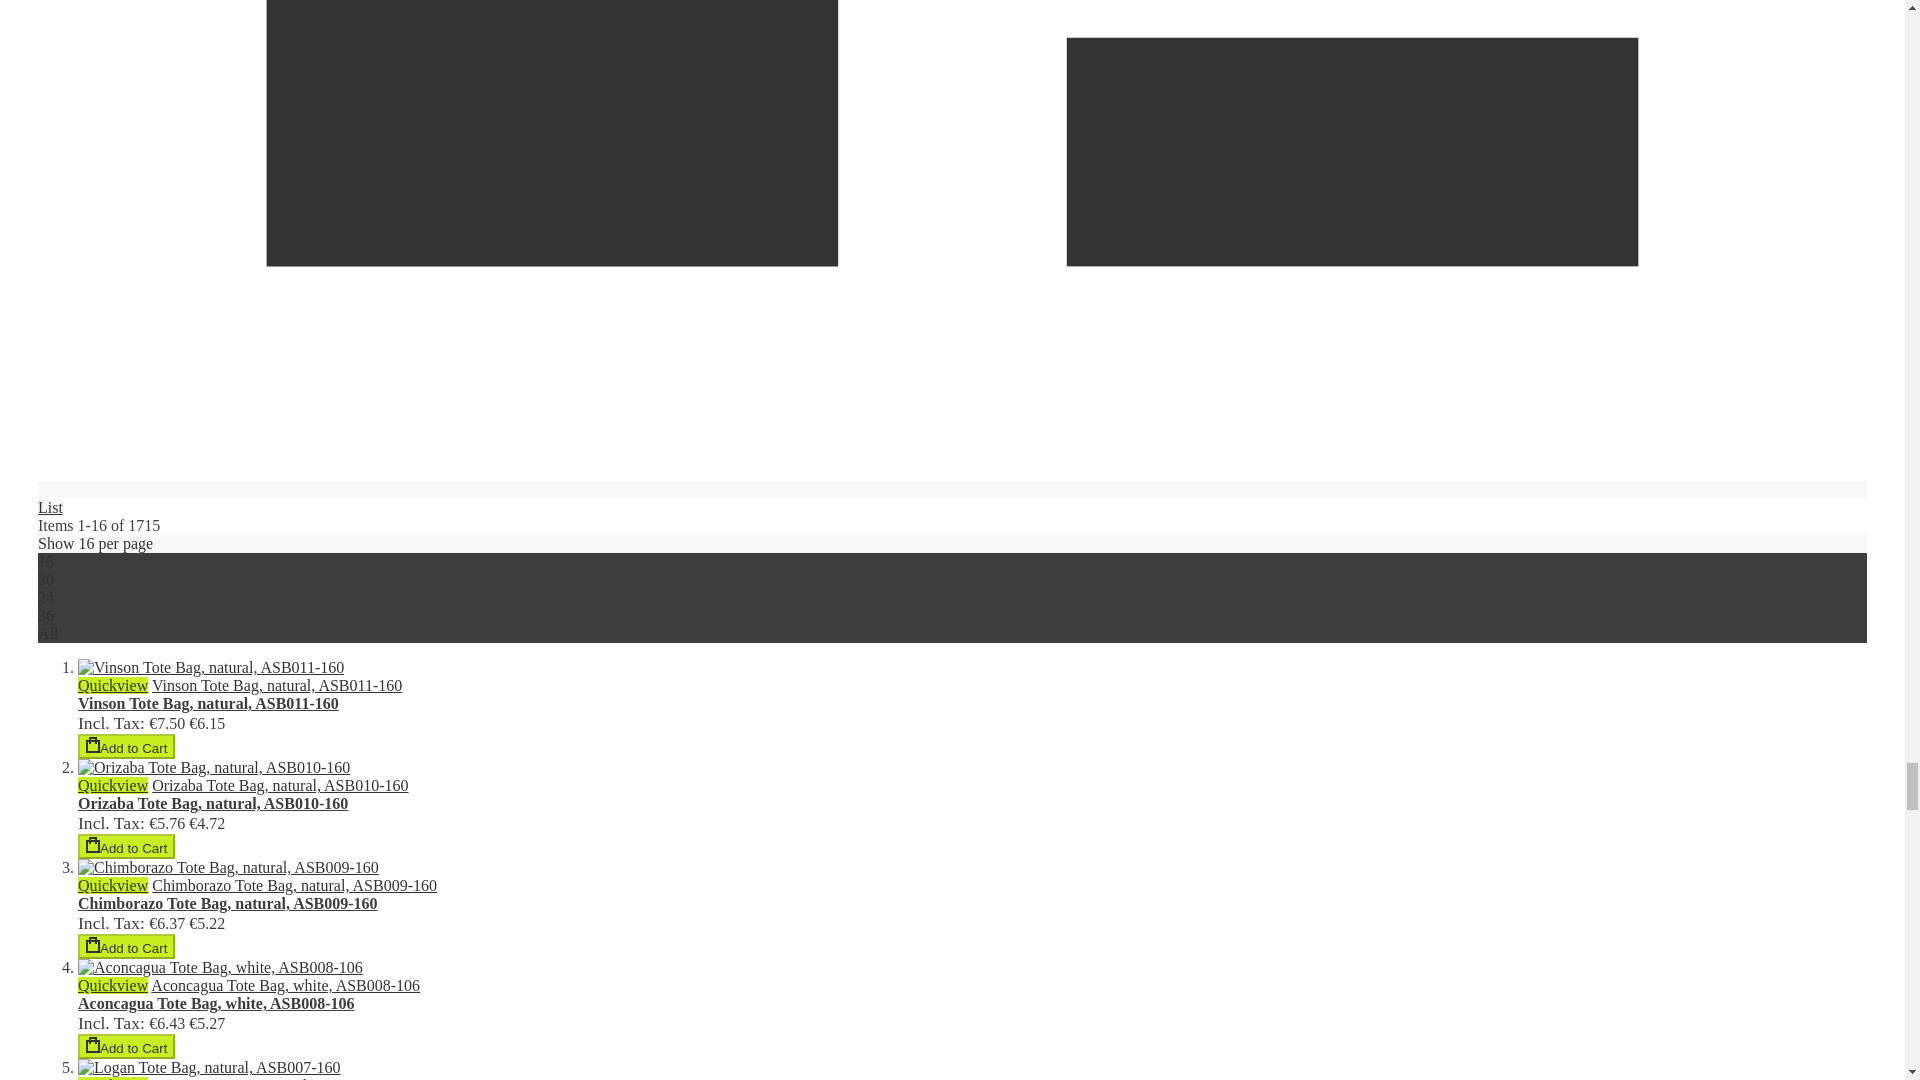 The width and height of the screenshot is (1920, 1080). What do you see at coordinates (126, 746) in the screenshot?
I see `Add to Cart` at bounding box center [126, 746].